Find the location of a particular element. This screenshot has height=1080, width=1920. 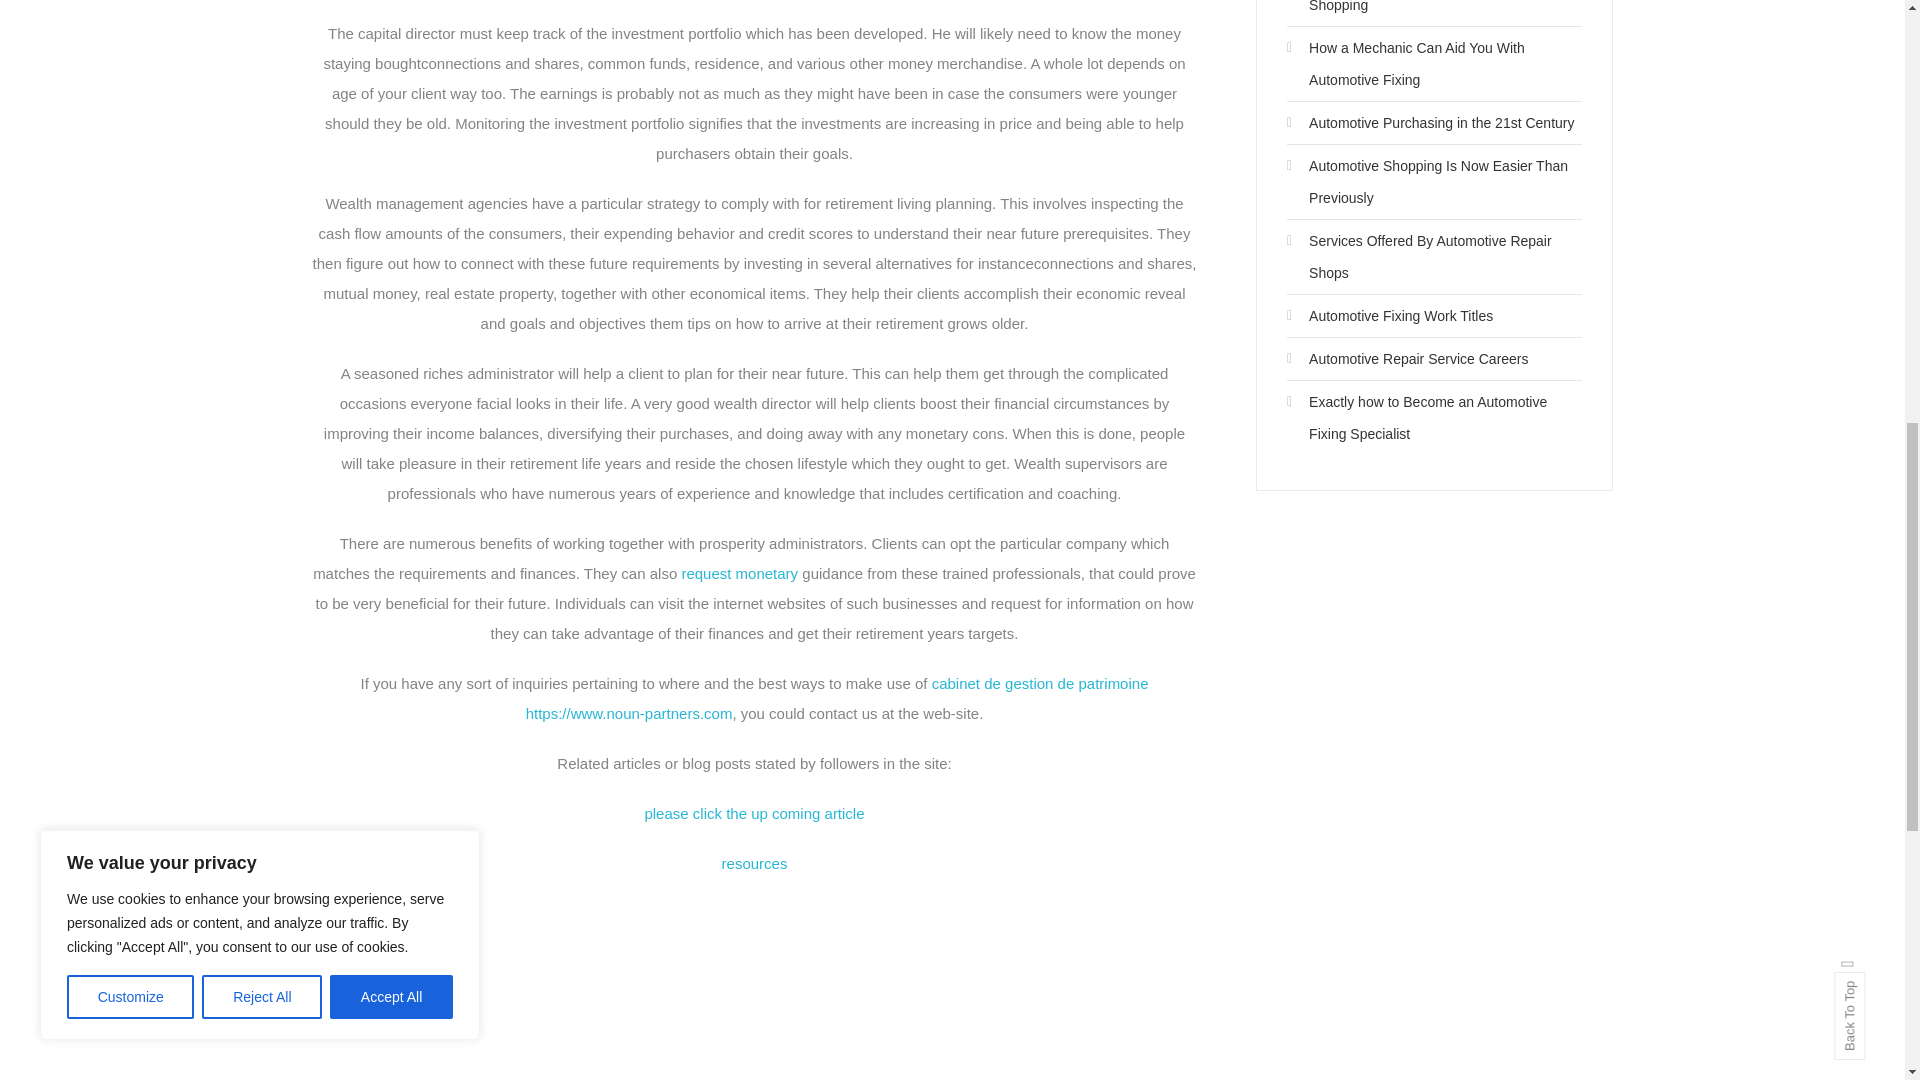

please click the up coming article is located at coordinates (754, 812).